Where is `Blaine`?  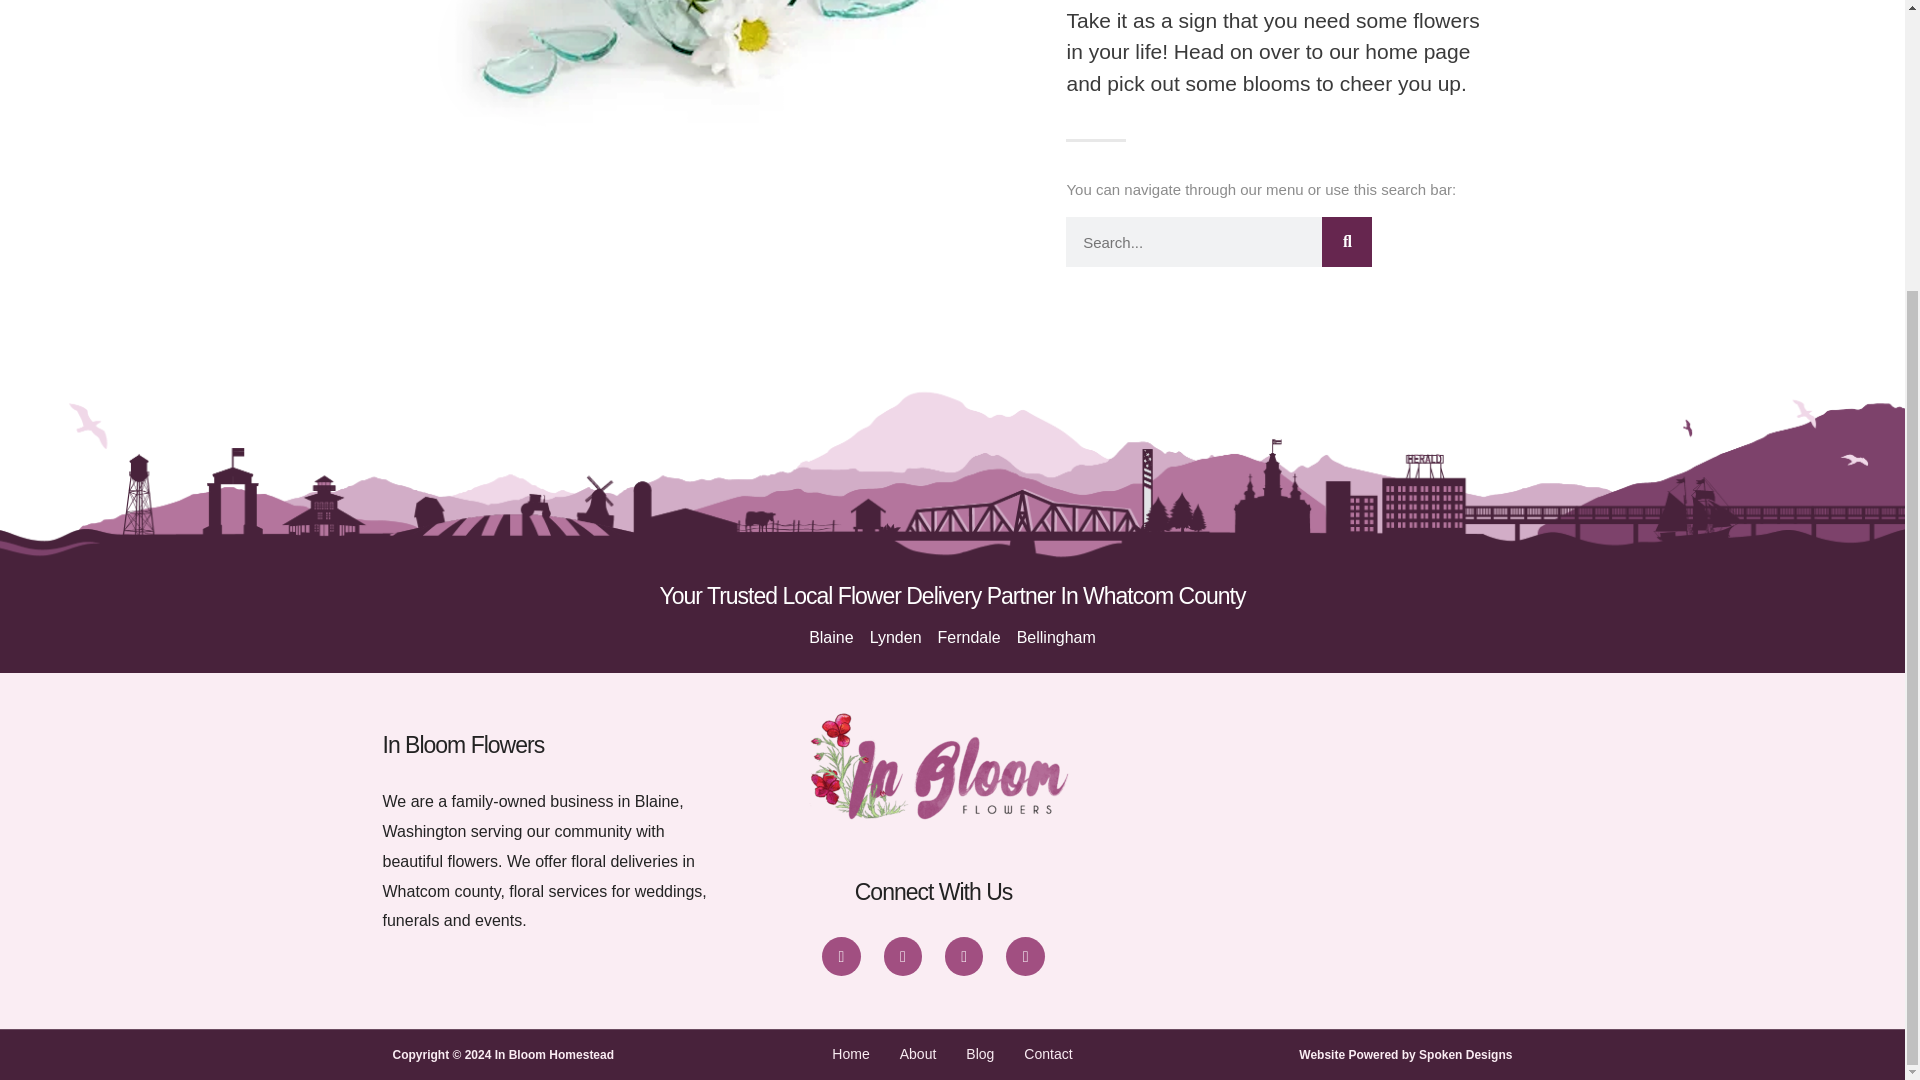
Blaine is located at coordinates (830, 638).